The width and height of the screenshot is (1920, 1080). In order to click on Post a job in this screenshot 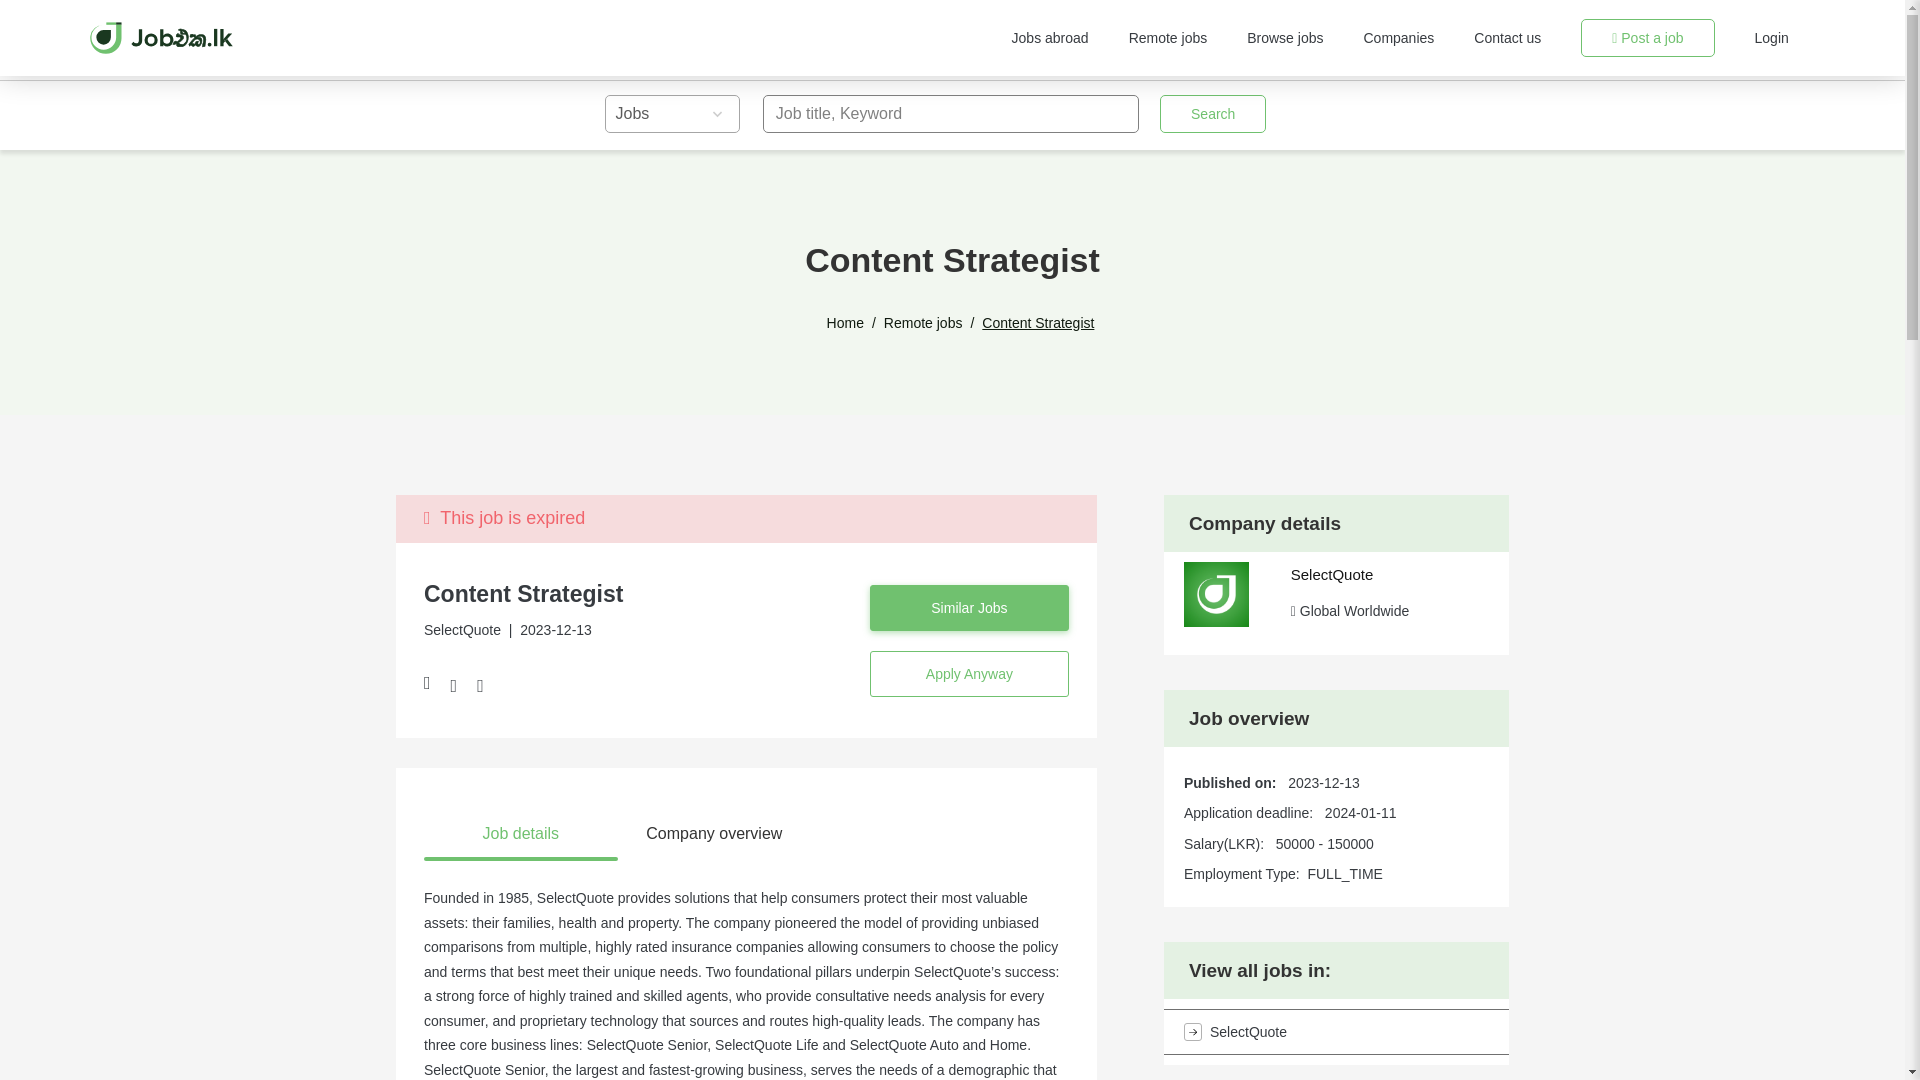, I will do `click(1647, 38)`.